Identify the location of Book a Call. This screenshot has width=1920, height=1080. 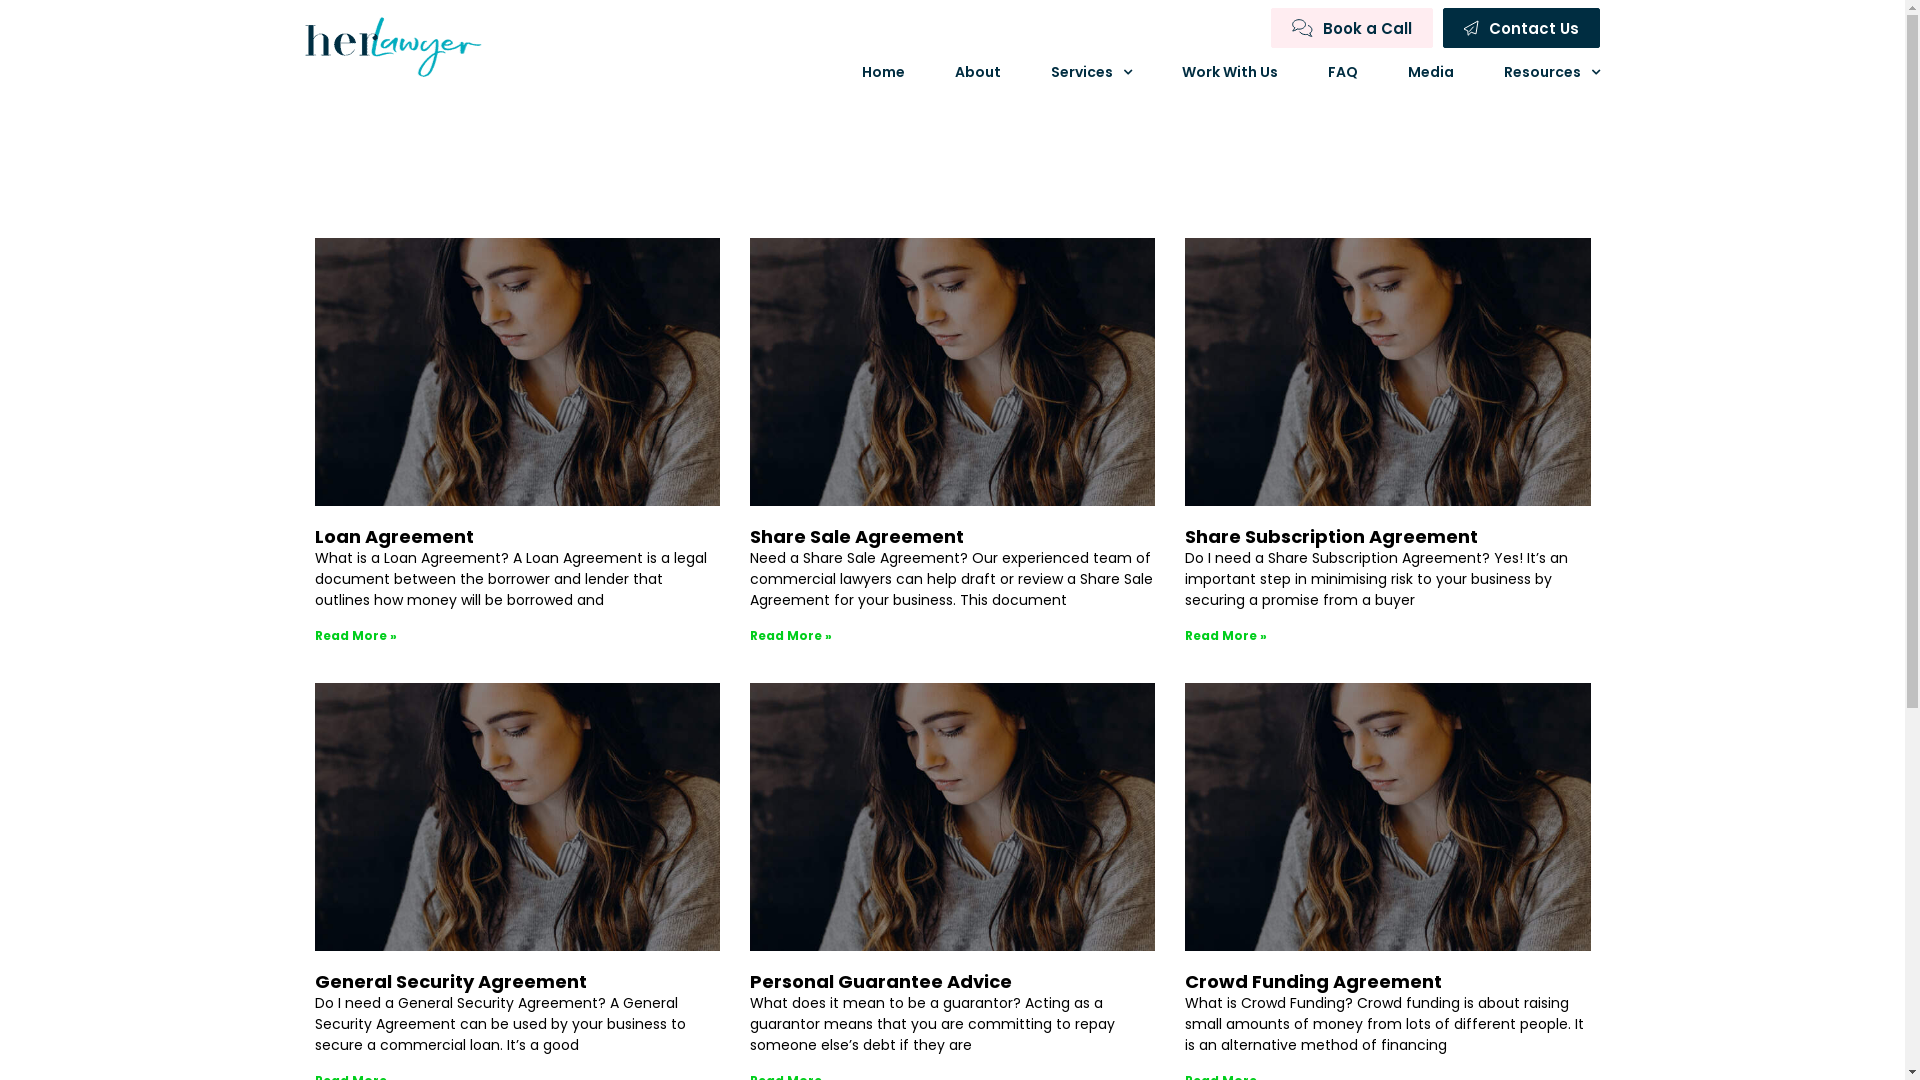
(1352, 28).